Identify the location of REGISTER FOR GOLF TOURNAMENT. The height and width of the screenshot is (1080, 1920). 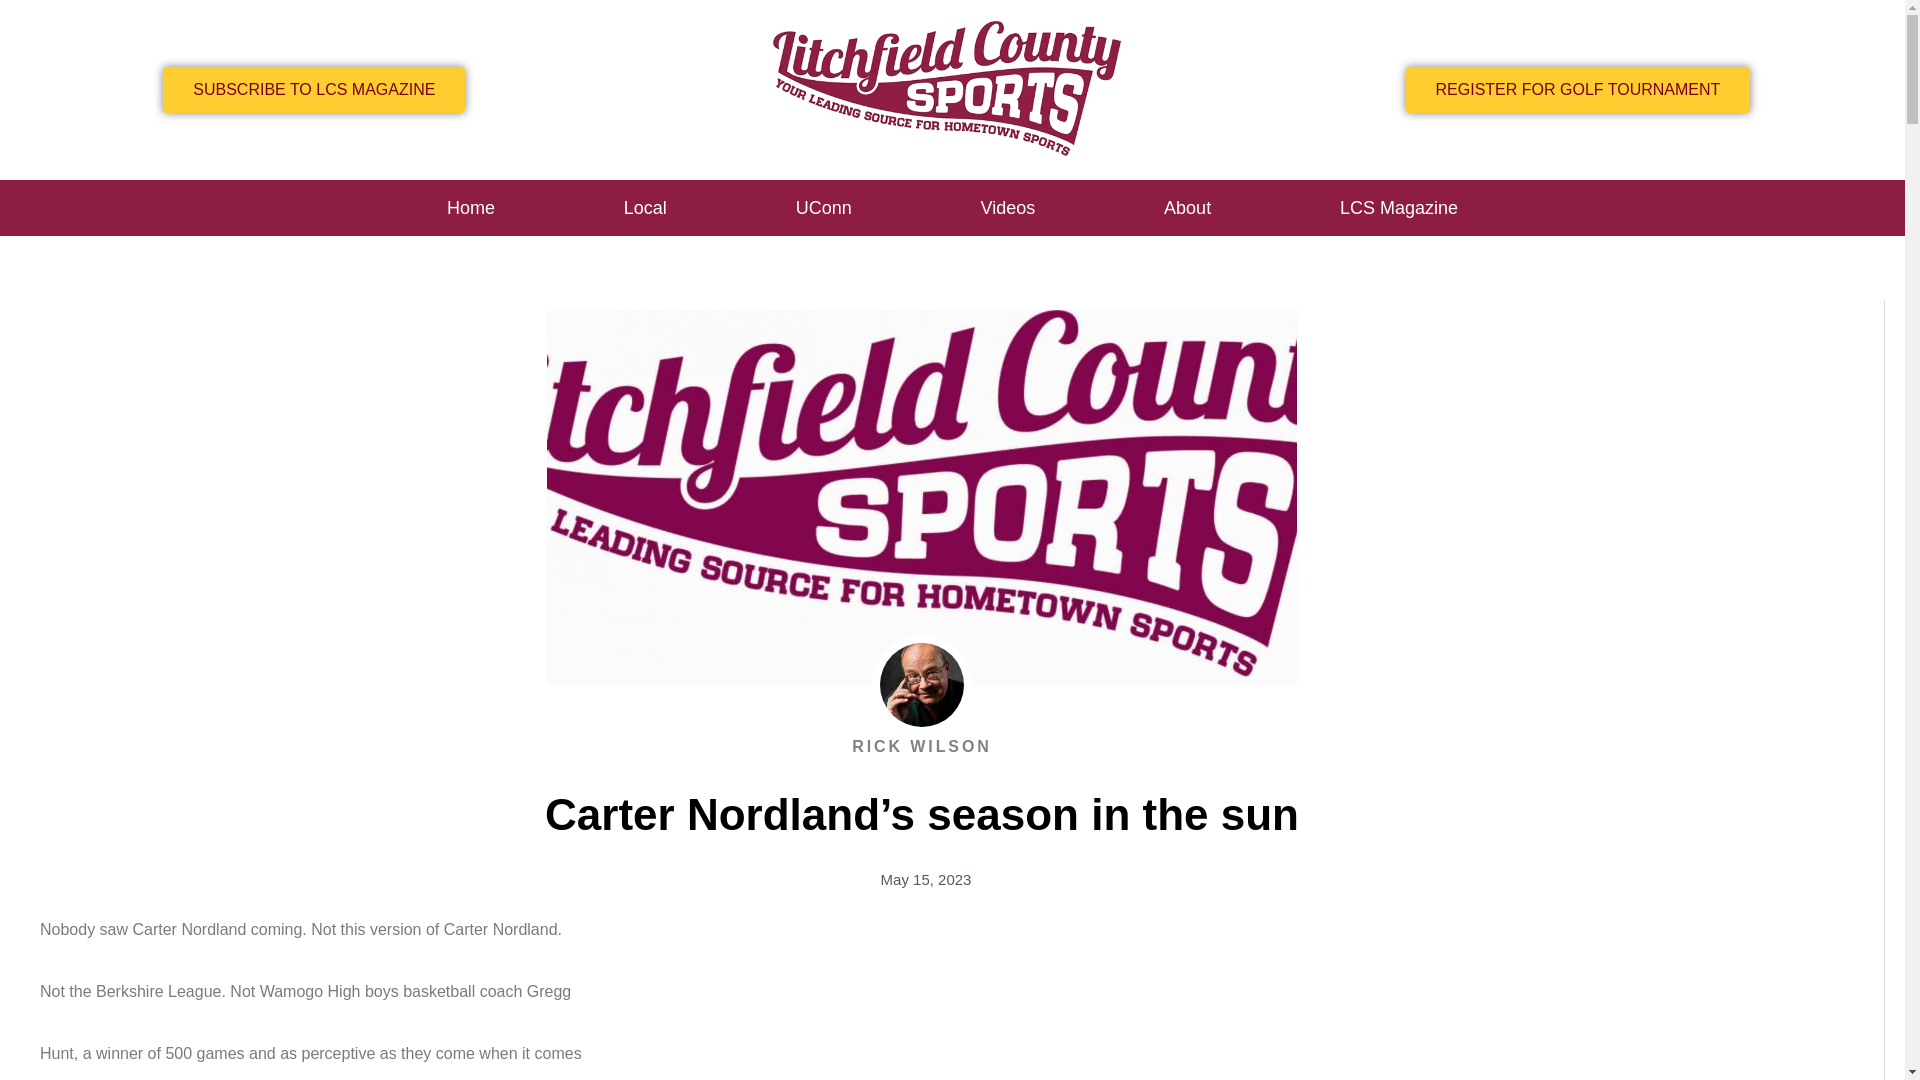
(1578, 90).